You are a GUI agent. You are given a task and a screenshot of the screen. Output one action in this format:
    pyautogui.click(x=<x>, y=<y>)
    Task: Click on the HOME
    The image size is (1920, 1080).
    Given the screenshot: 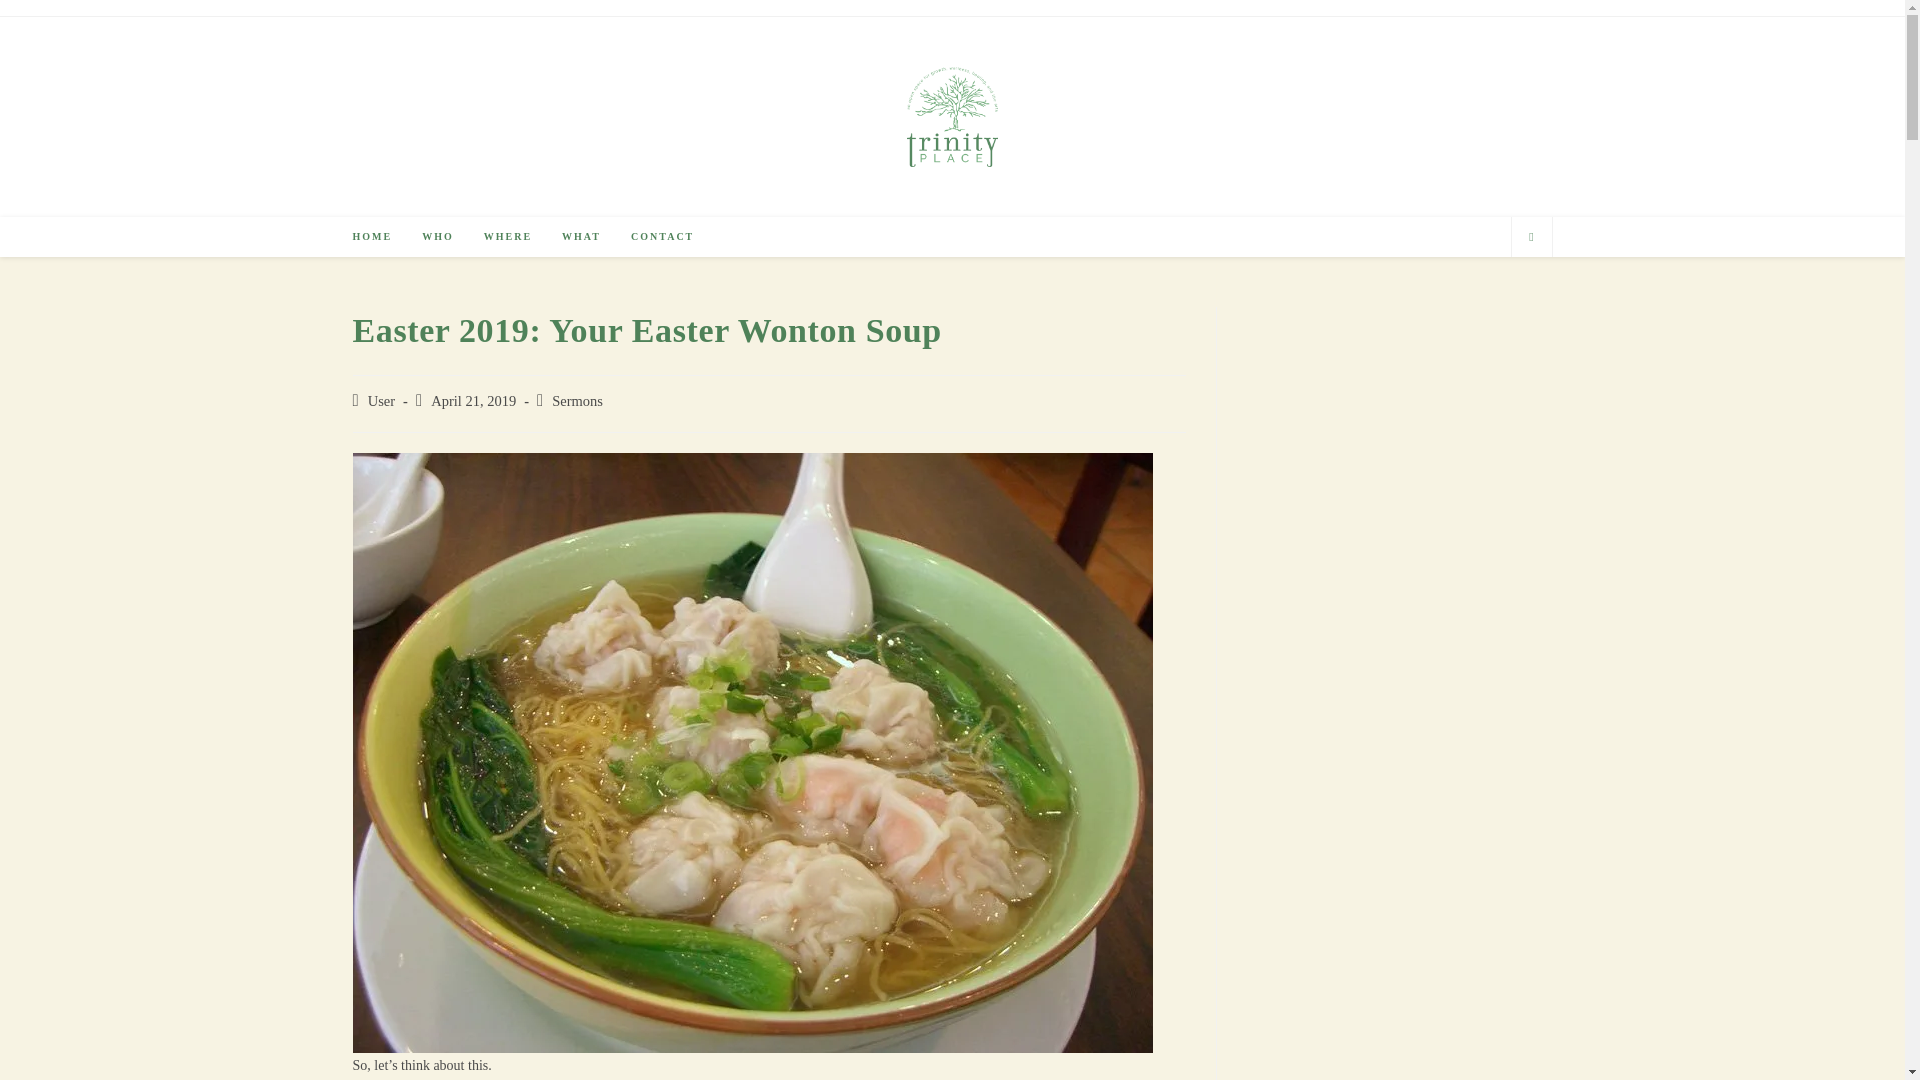 What is the action you would take?
    pyautogui.click(x=372, y=237)
    